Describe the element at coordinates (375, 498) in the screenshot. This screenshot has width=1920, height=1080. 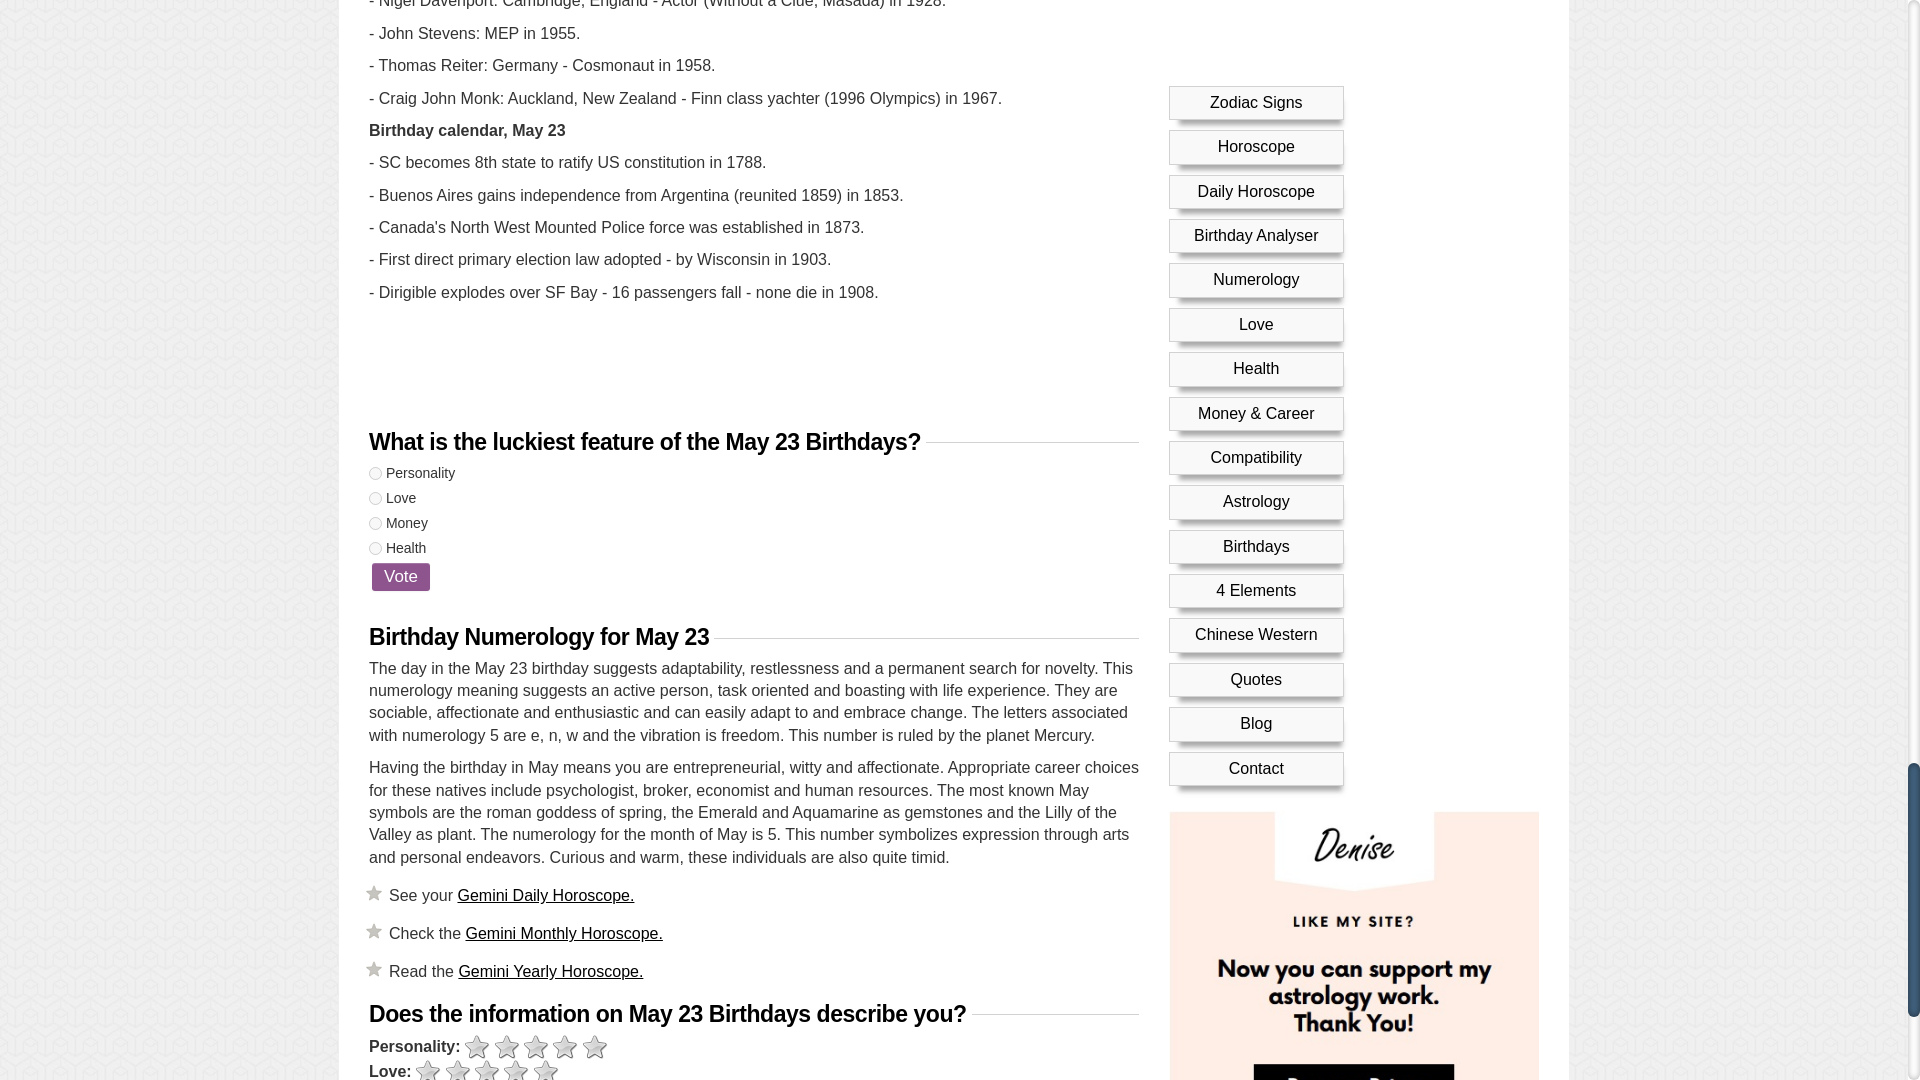
I see `q2` at that location.